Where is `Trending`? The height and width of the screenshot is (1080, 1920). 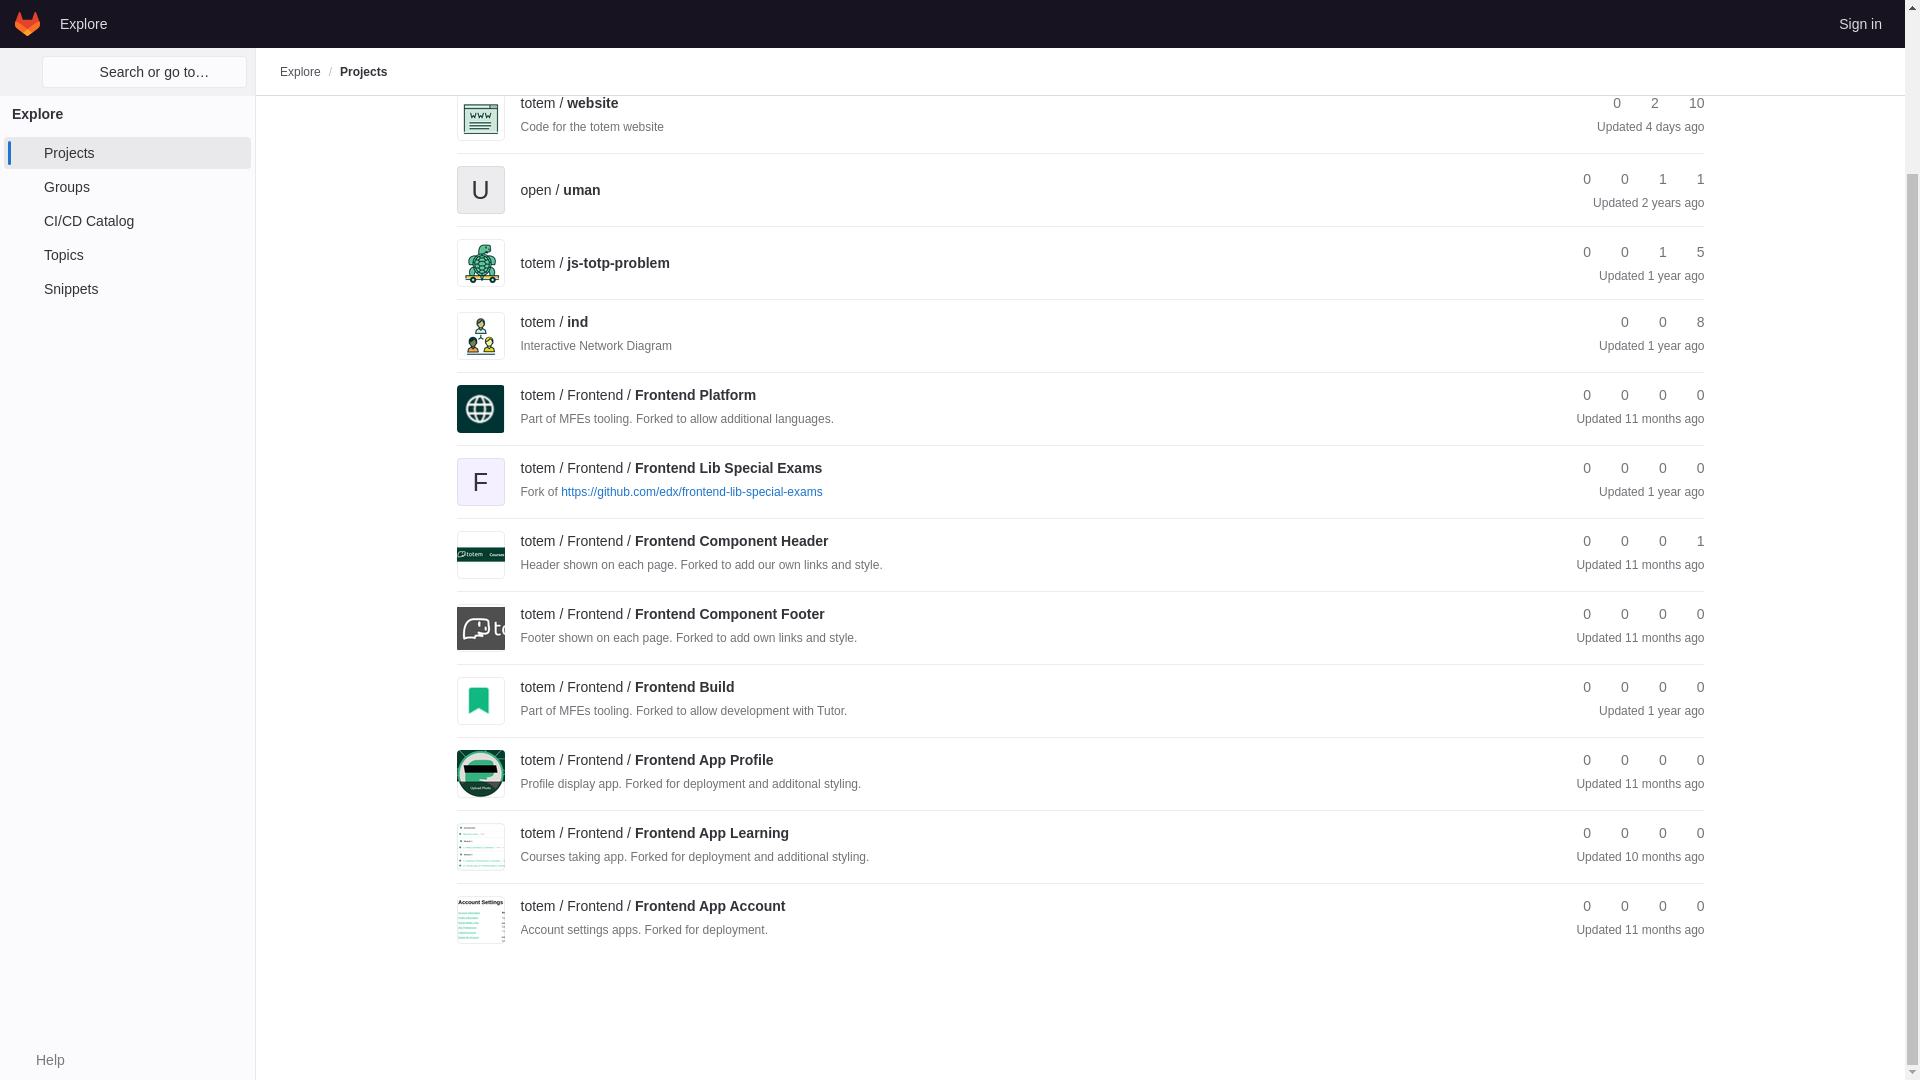
Trending is located at coordinates (604, 5).